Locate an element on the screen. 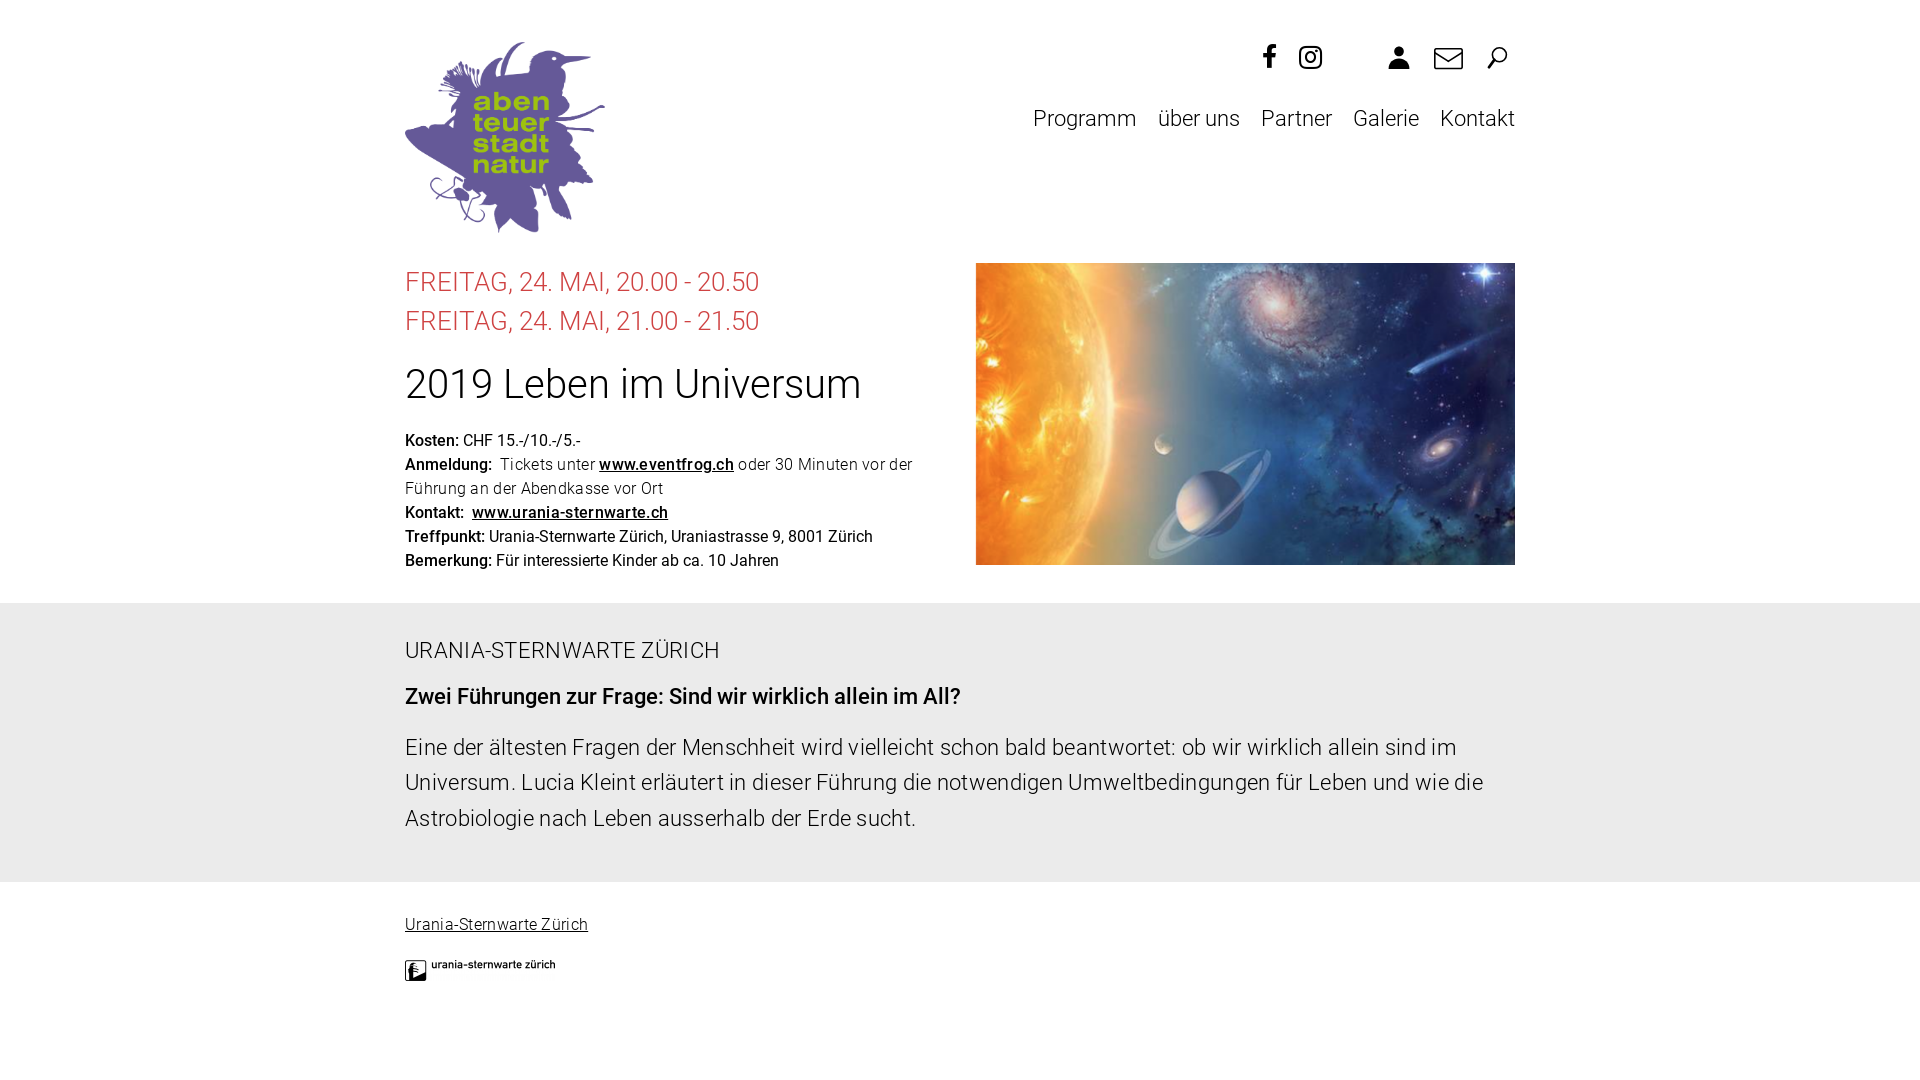 The height and width of the screenshot is (1080, 1920). Programm is located at coordinates (1085, 118).